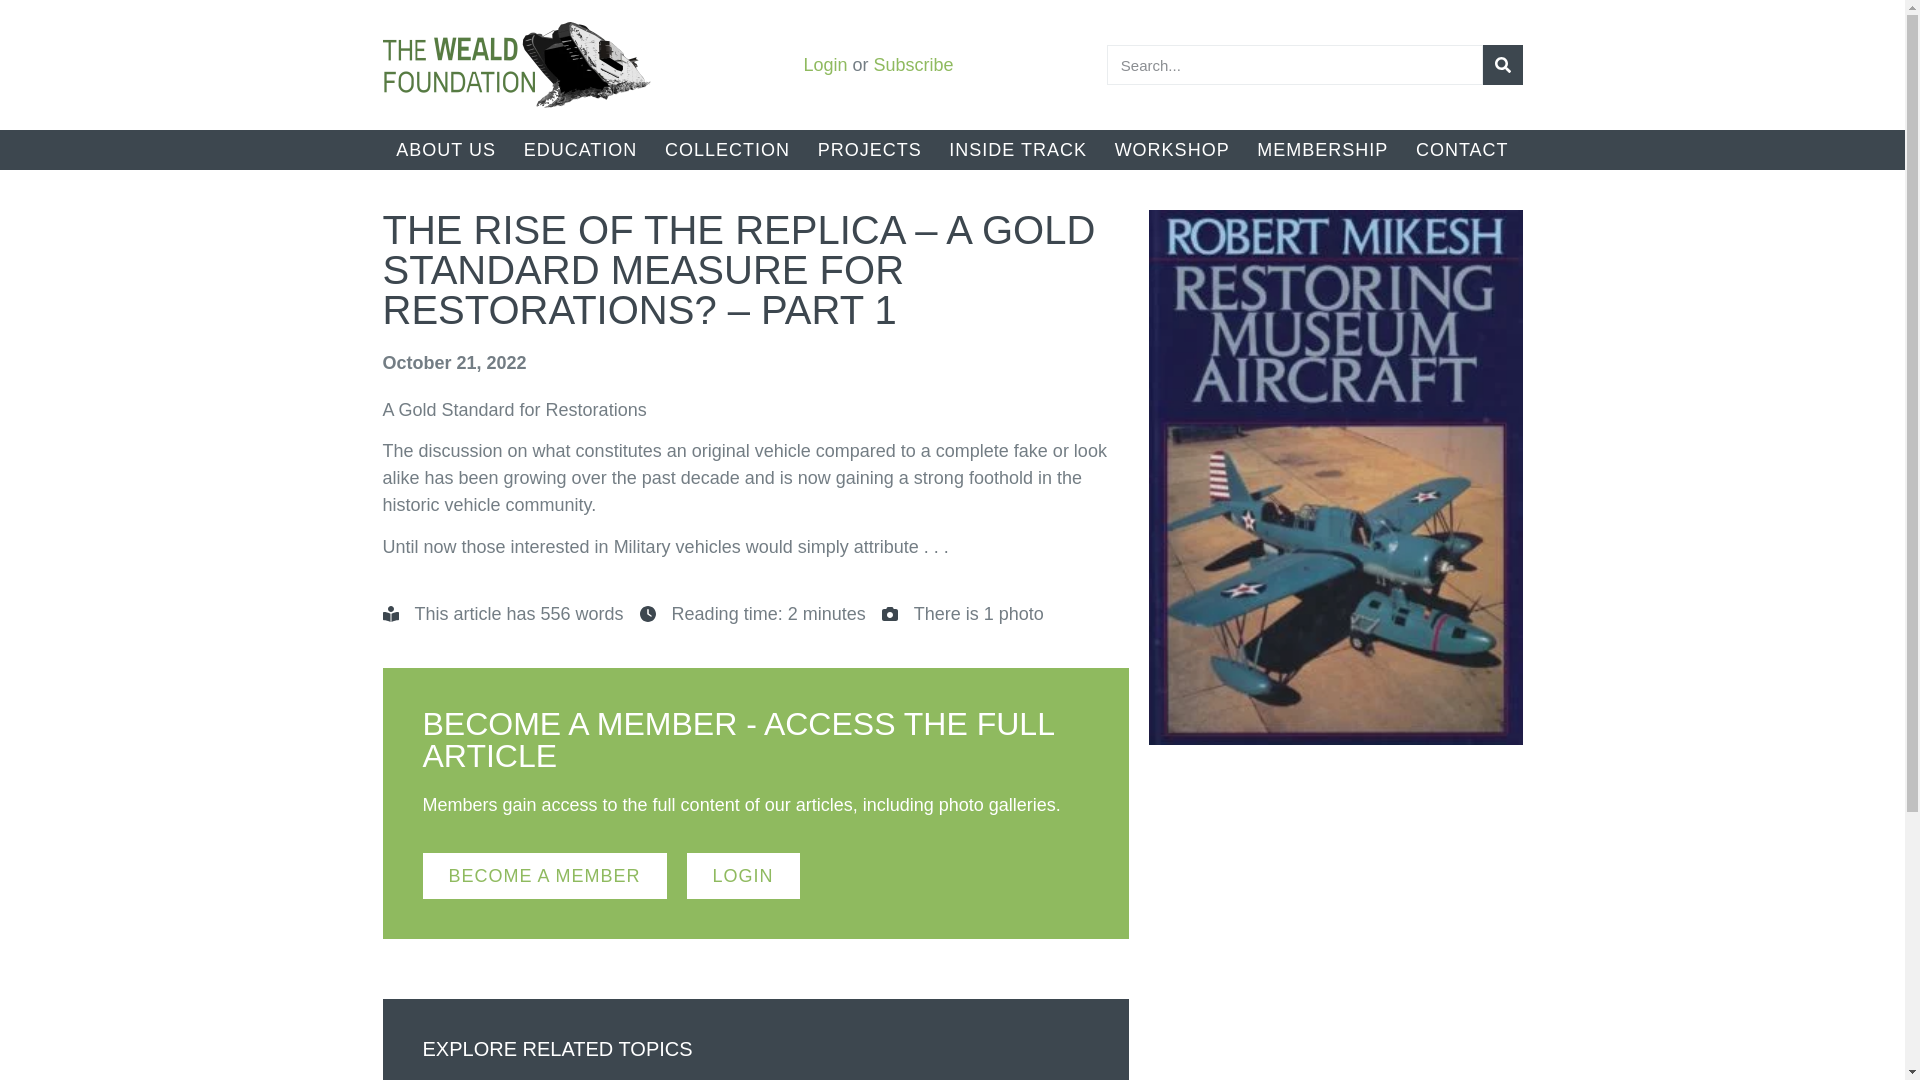 The width and height of the screenshot is (1920, 1080). Describe the element at coordinates (824, 64) in the screenshot. I see `Login` at that location.